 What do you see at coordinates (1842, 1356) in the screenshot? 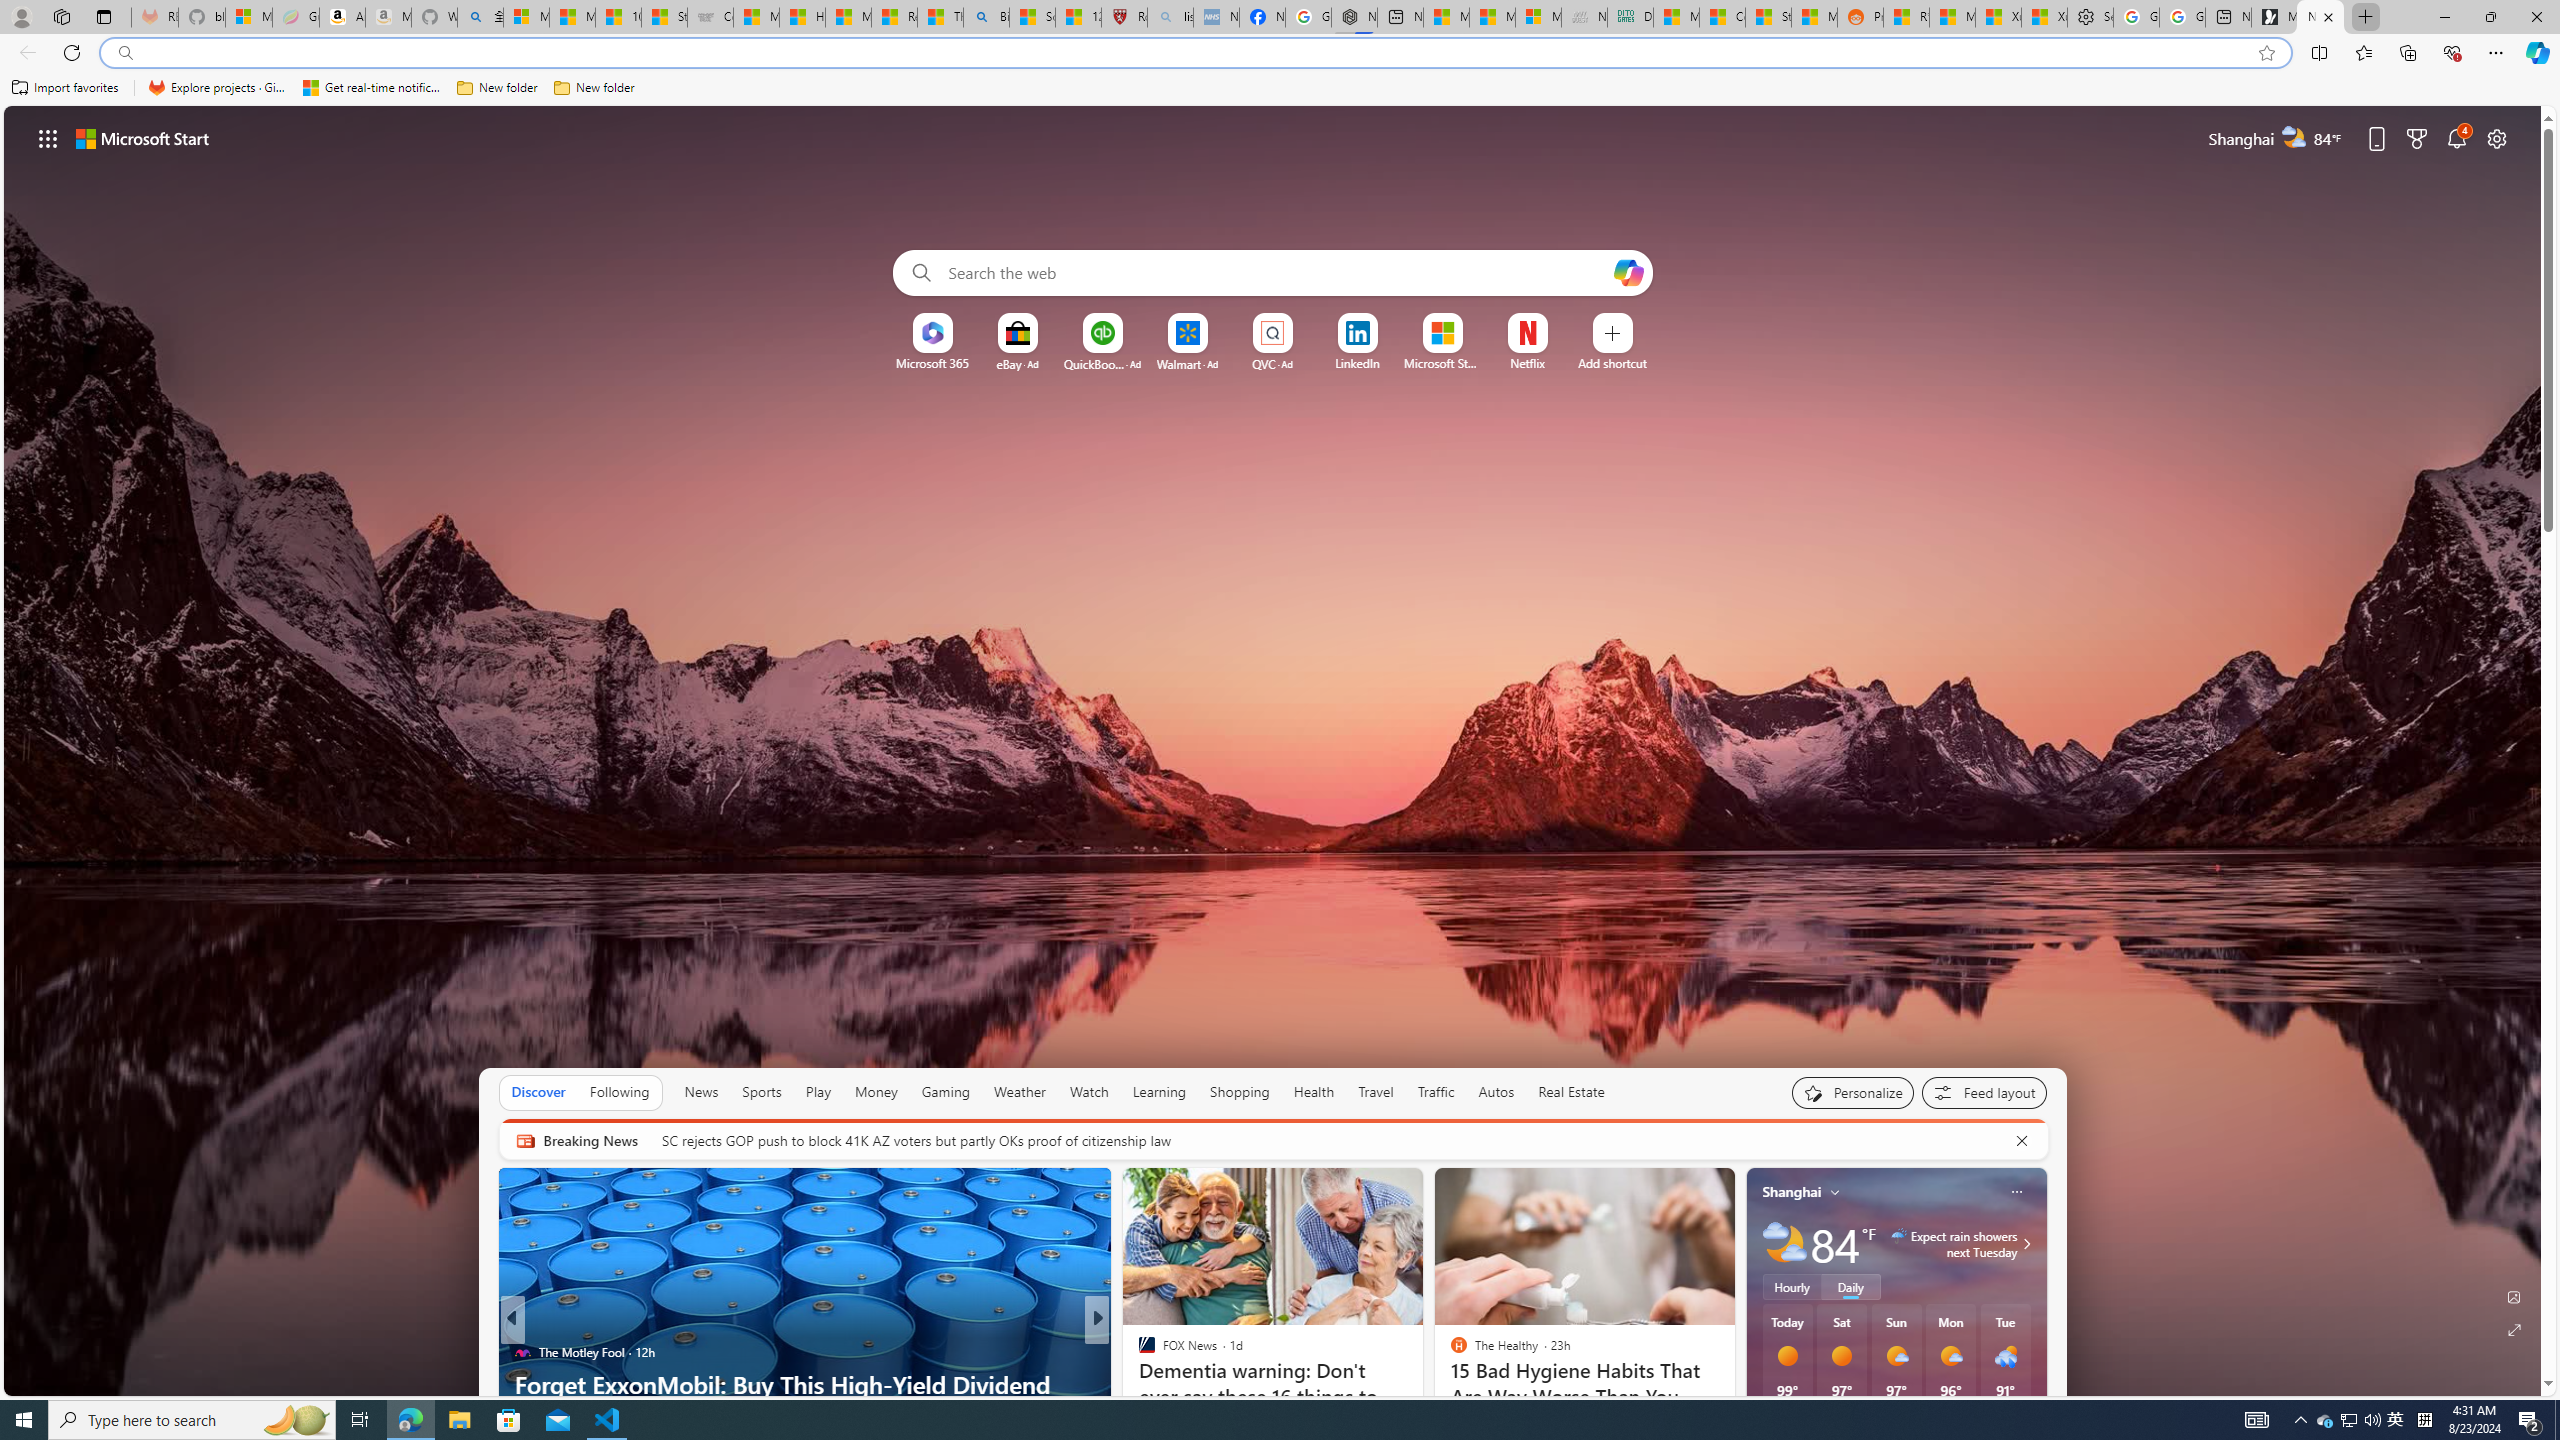
I see `Sunny` at bounding box center [1842, 1356].